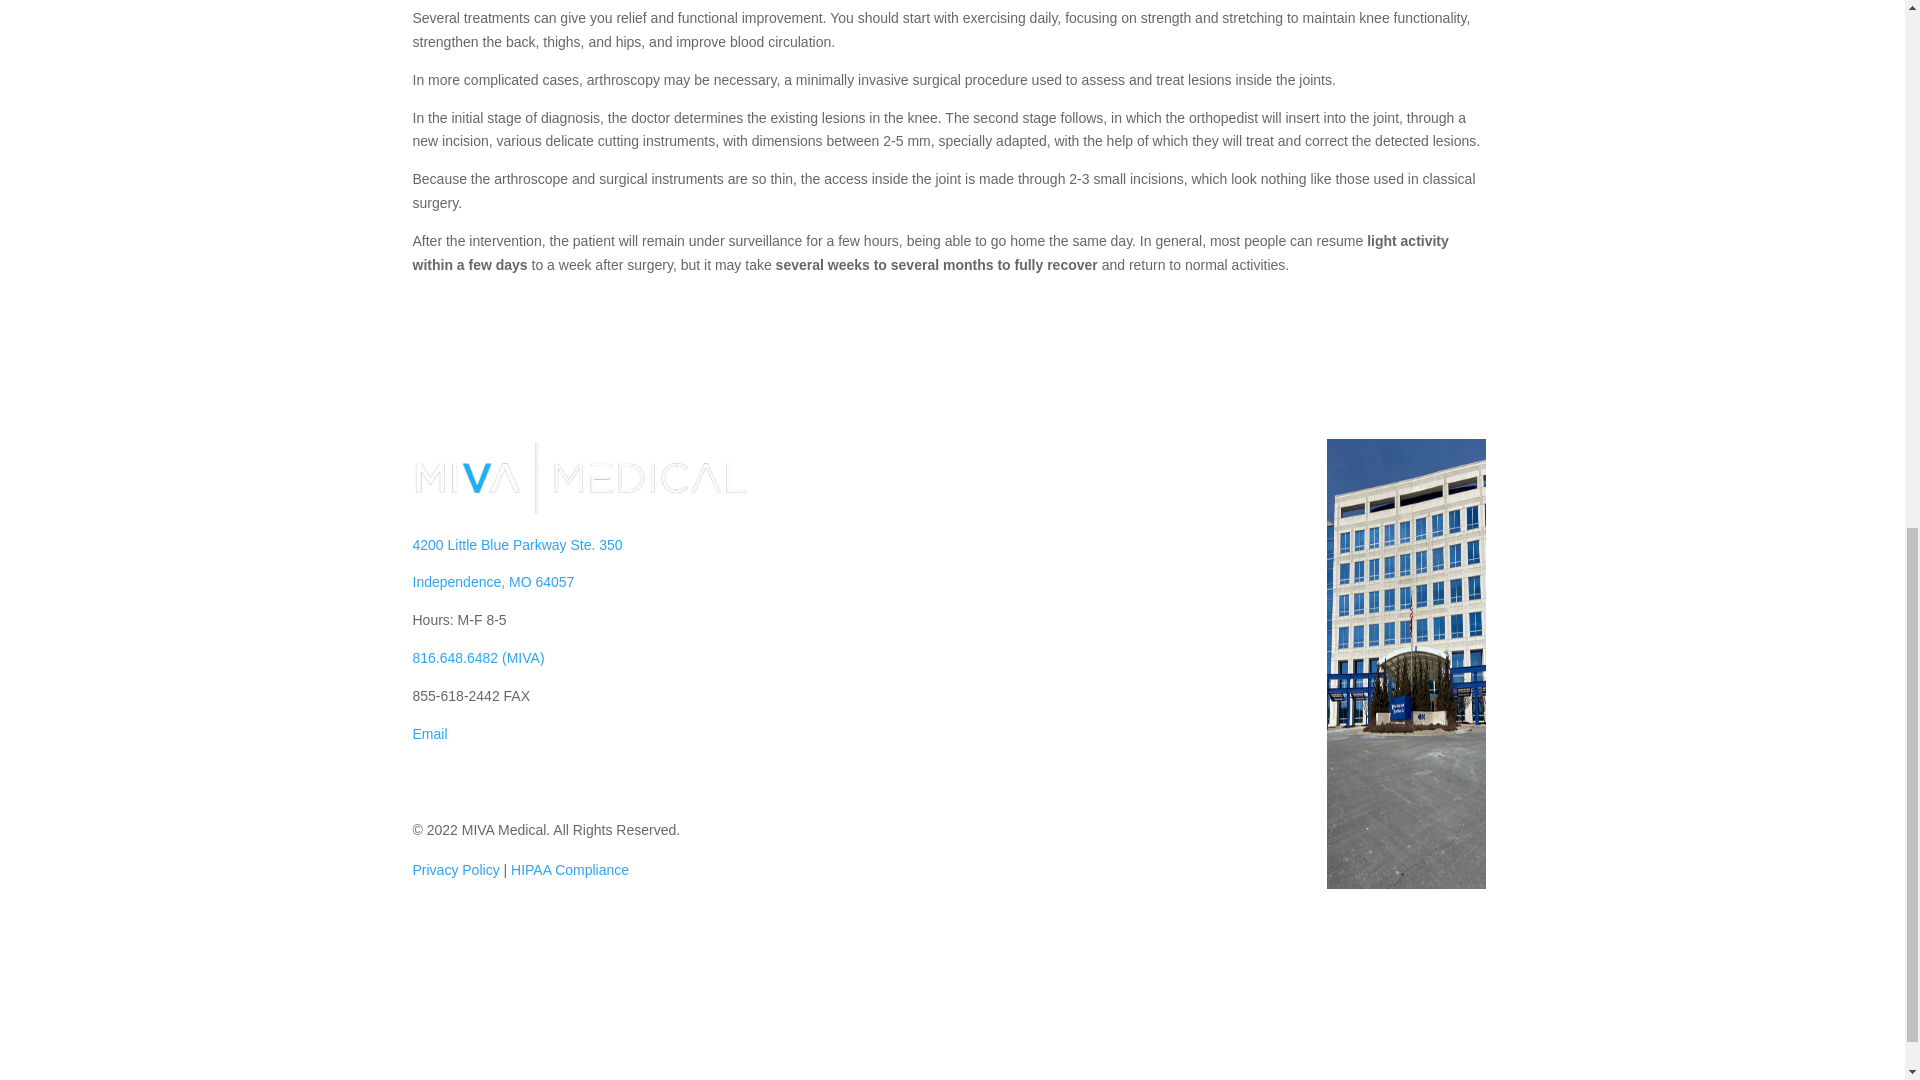 This screenshot has width=1920, height=1080. Describe the element at coordinates (570, 870) in the screenshot. I see `HIPAA Compliance` at that location.